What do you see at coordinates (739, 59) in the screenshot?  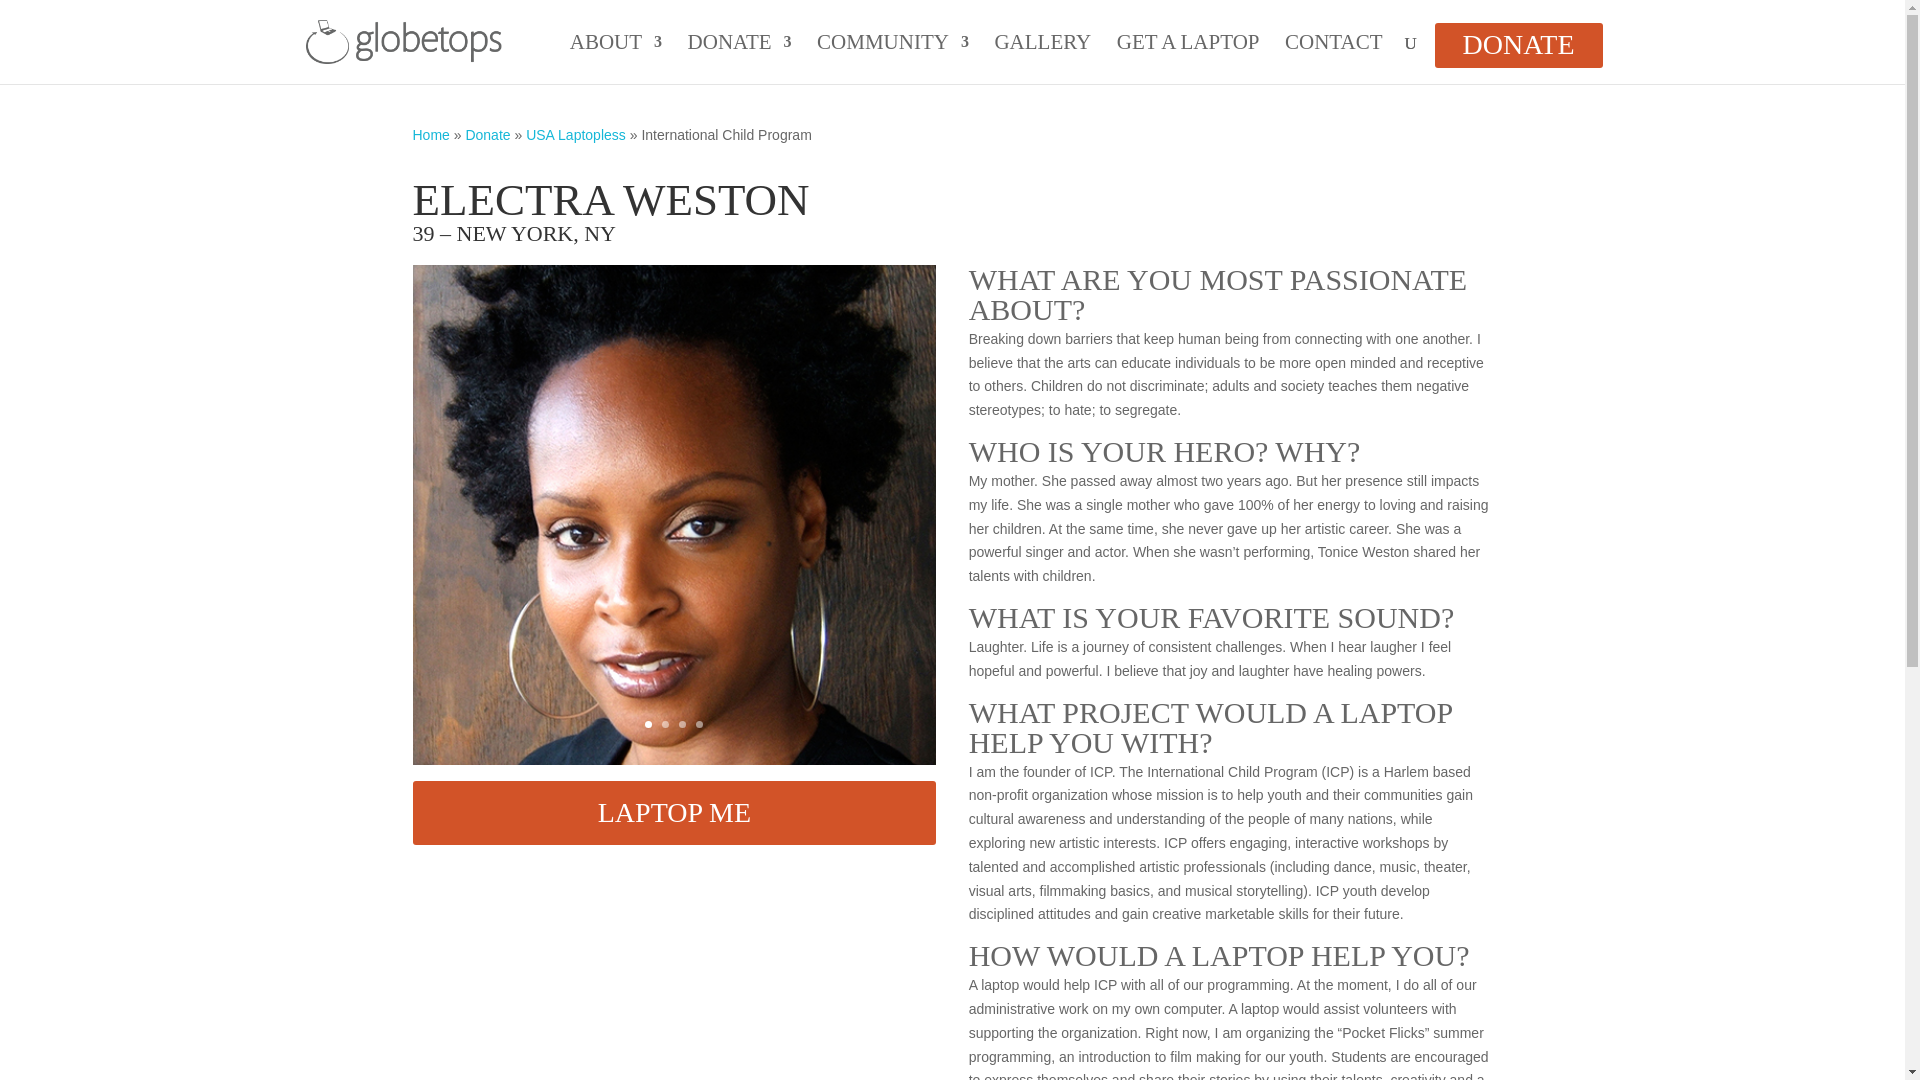 I see `DONATE` at bounding box center [739, 59].